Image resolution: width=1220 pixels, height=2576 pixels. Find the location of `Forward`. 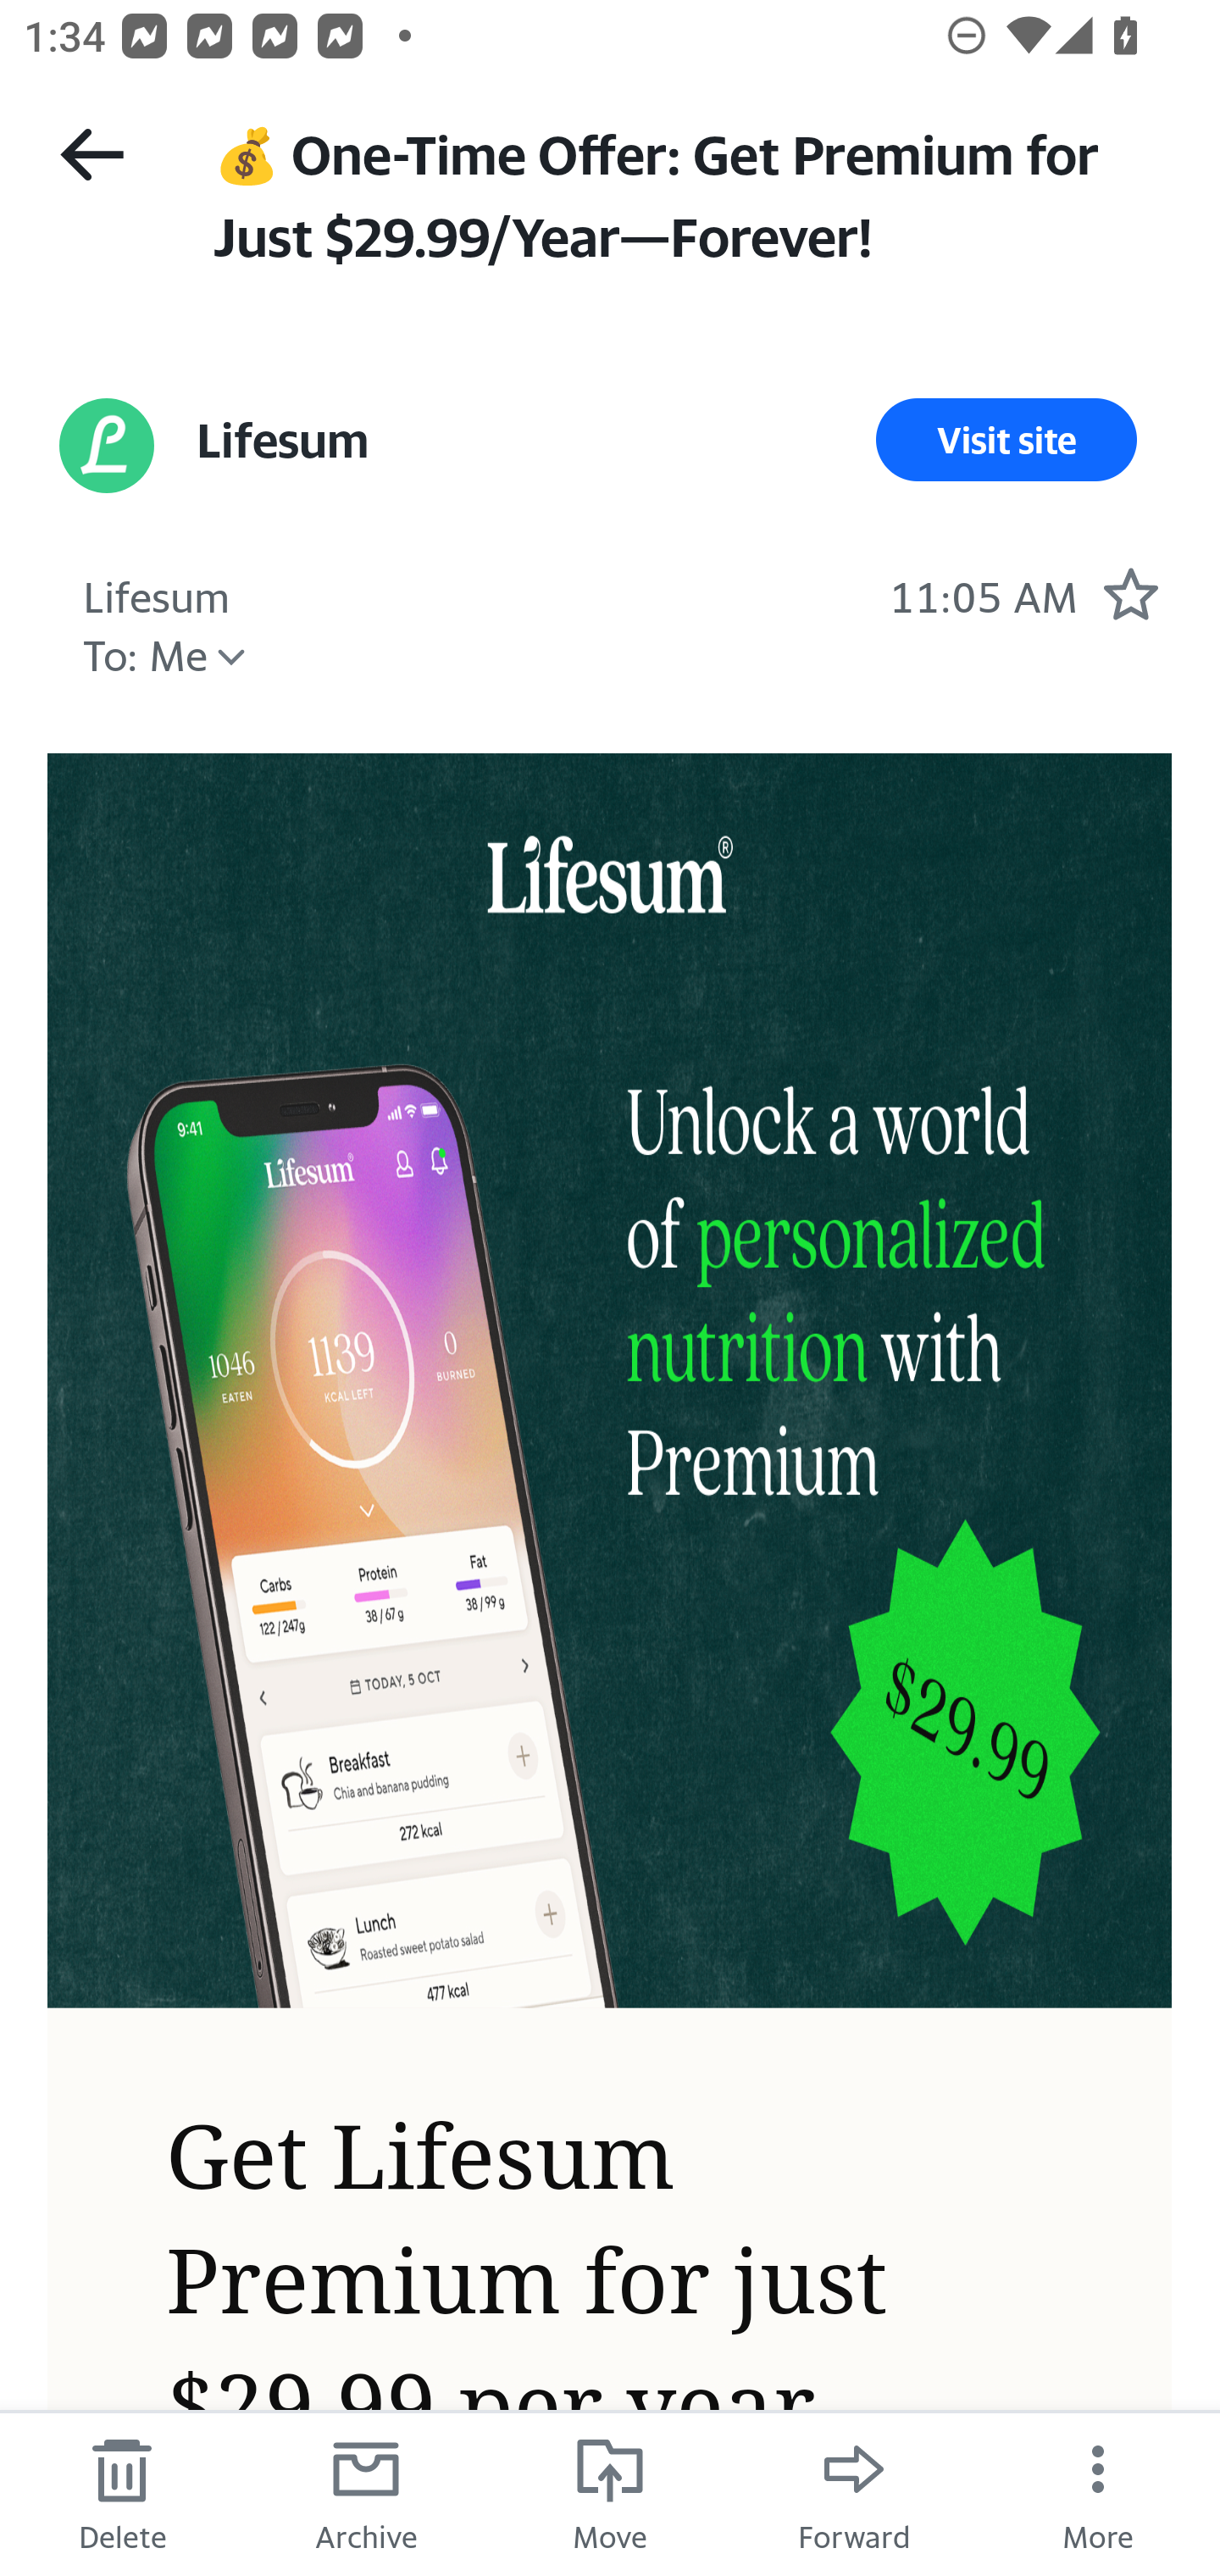

Forward is located at coordinates (854, 2493).